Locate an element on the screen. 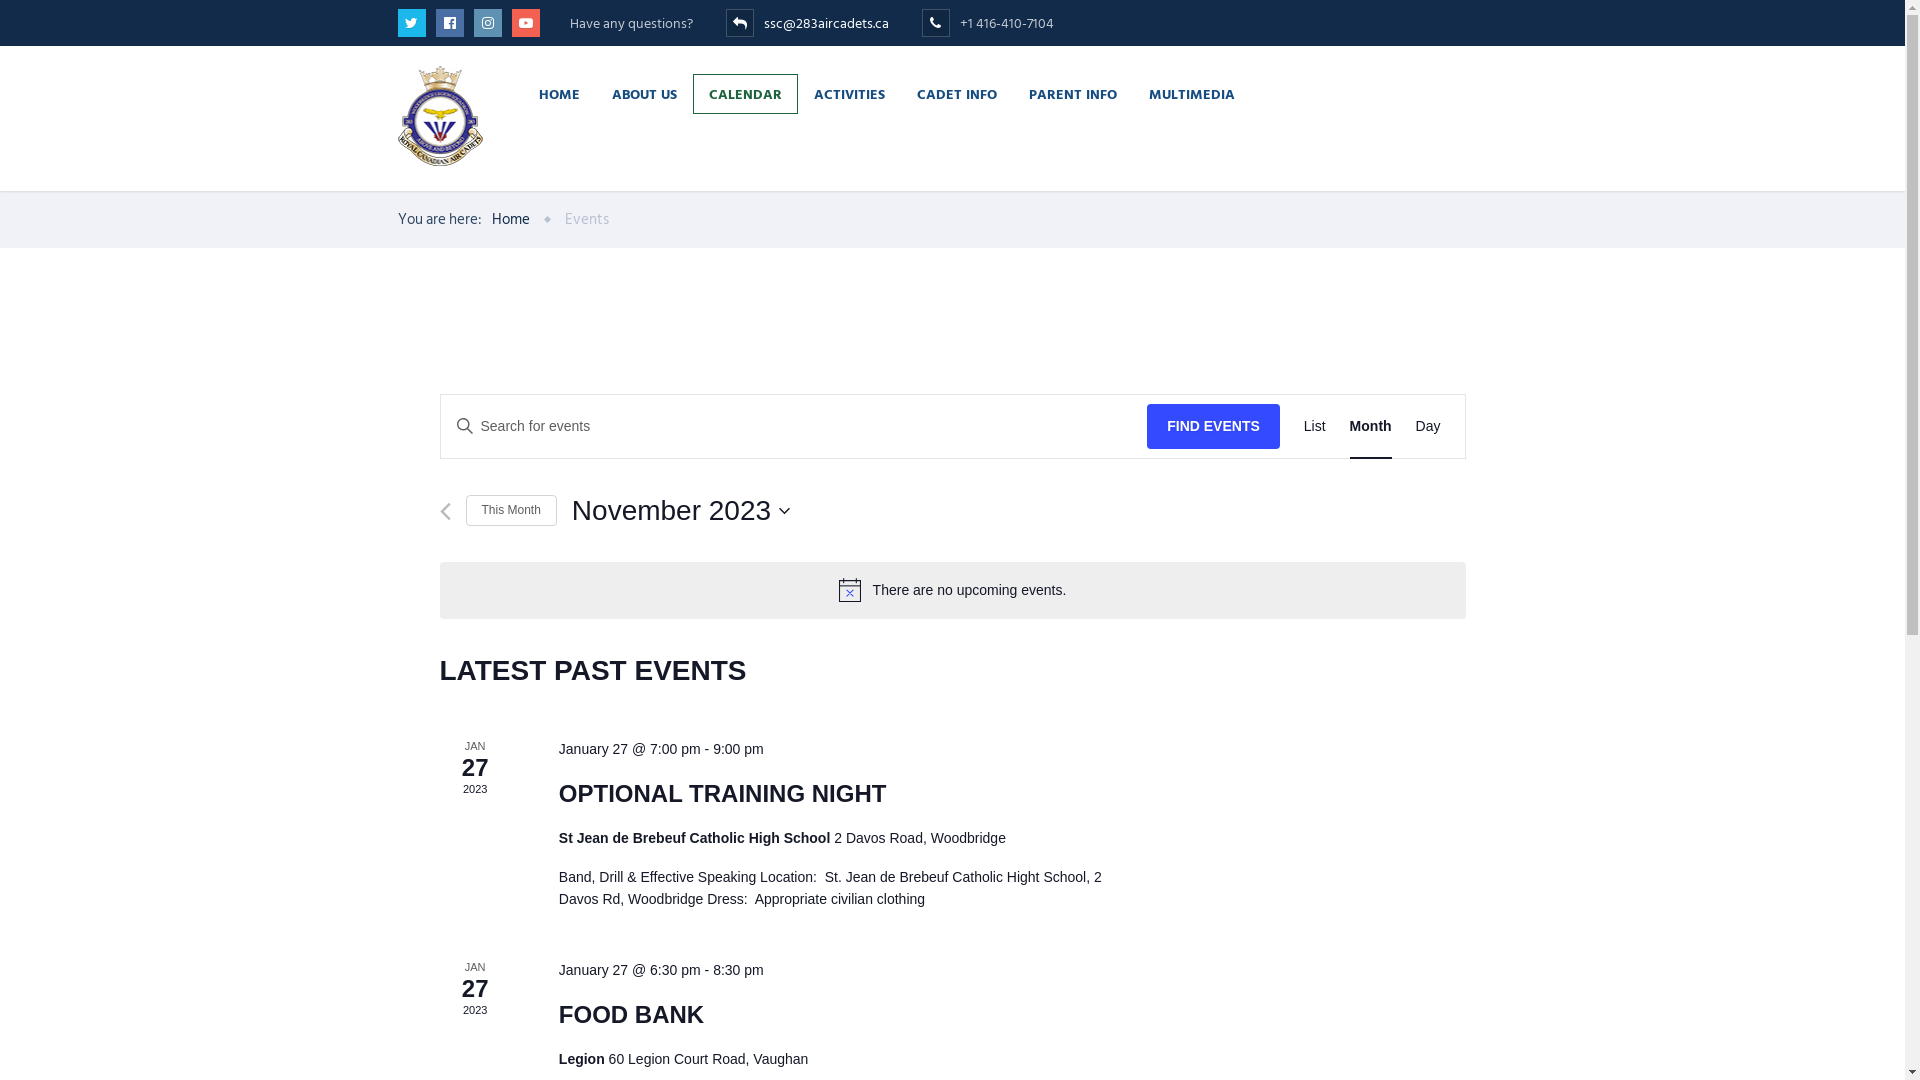 Image resolution: width=1920 pixels, height=1080 pixels. PARENT INFO is located at coordinates (1072, 94).